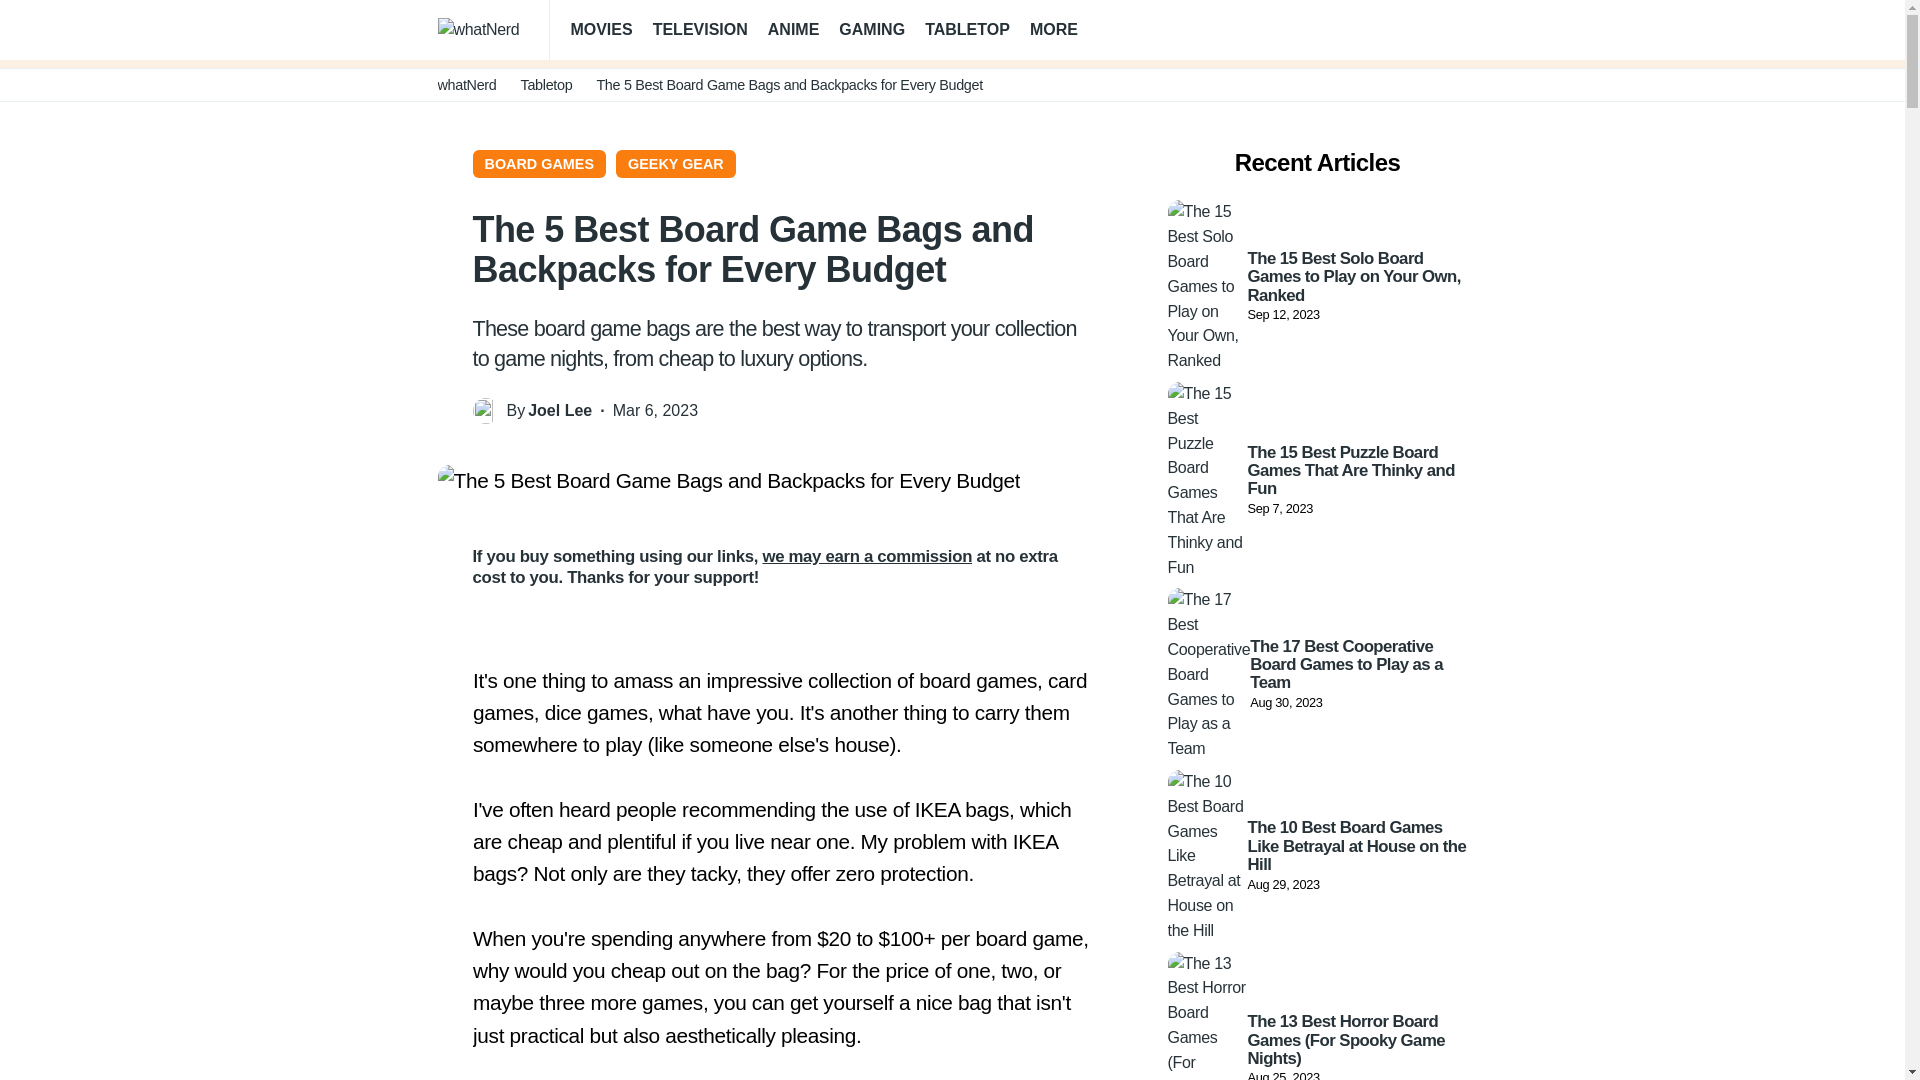 The image size is (1920, 1080). Describe the element at coordinates (600, 30) in the screenshot. I see `MOVIES` at that location.